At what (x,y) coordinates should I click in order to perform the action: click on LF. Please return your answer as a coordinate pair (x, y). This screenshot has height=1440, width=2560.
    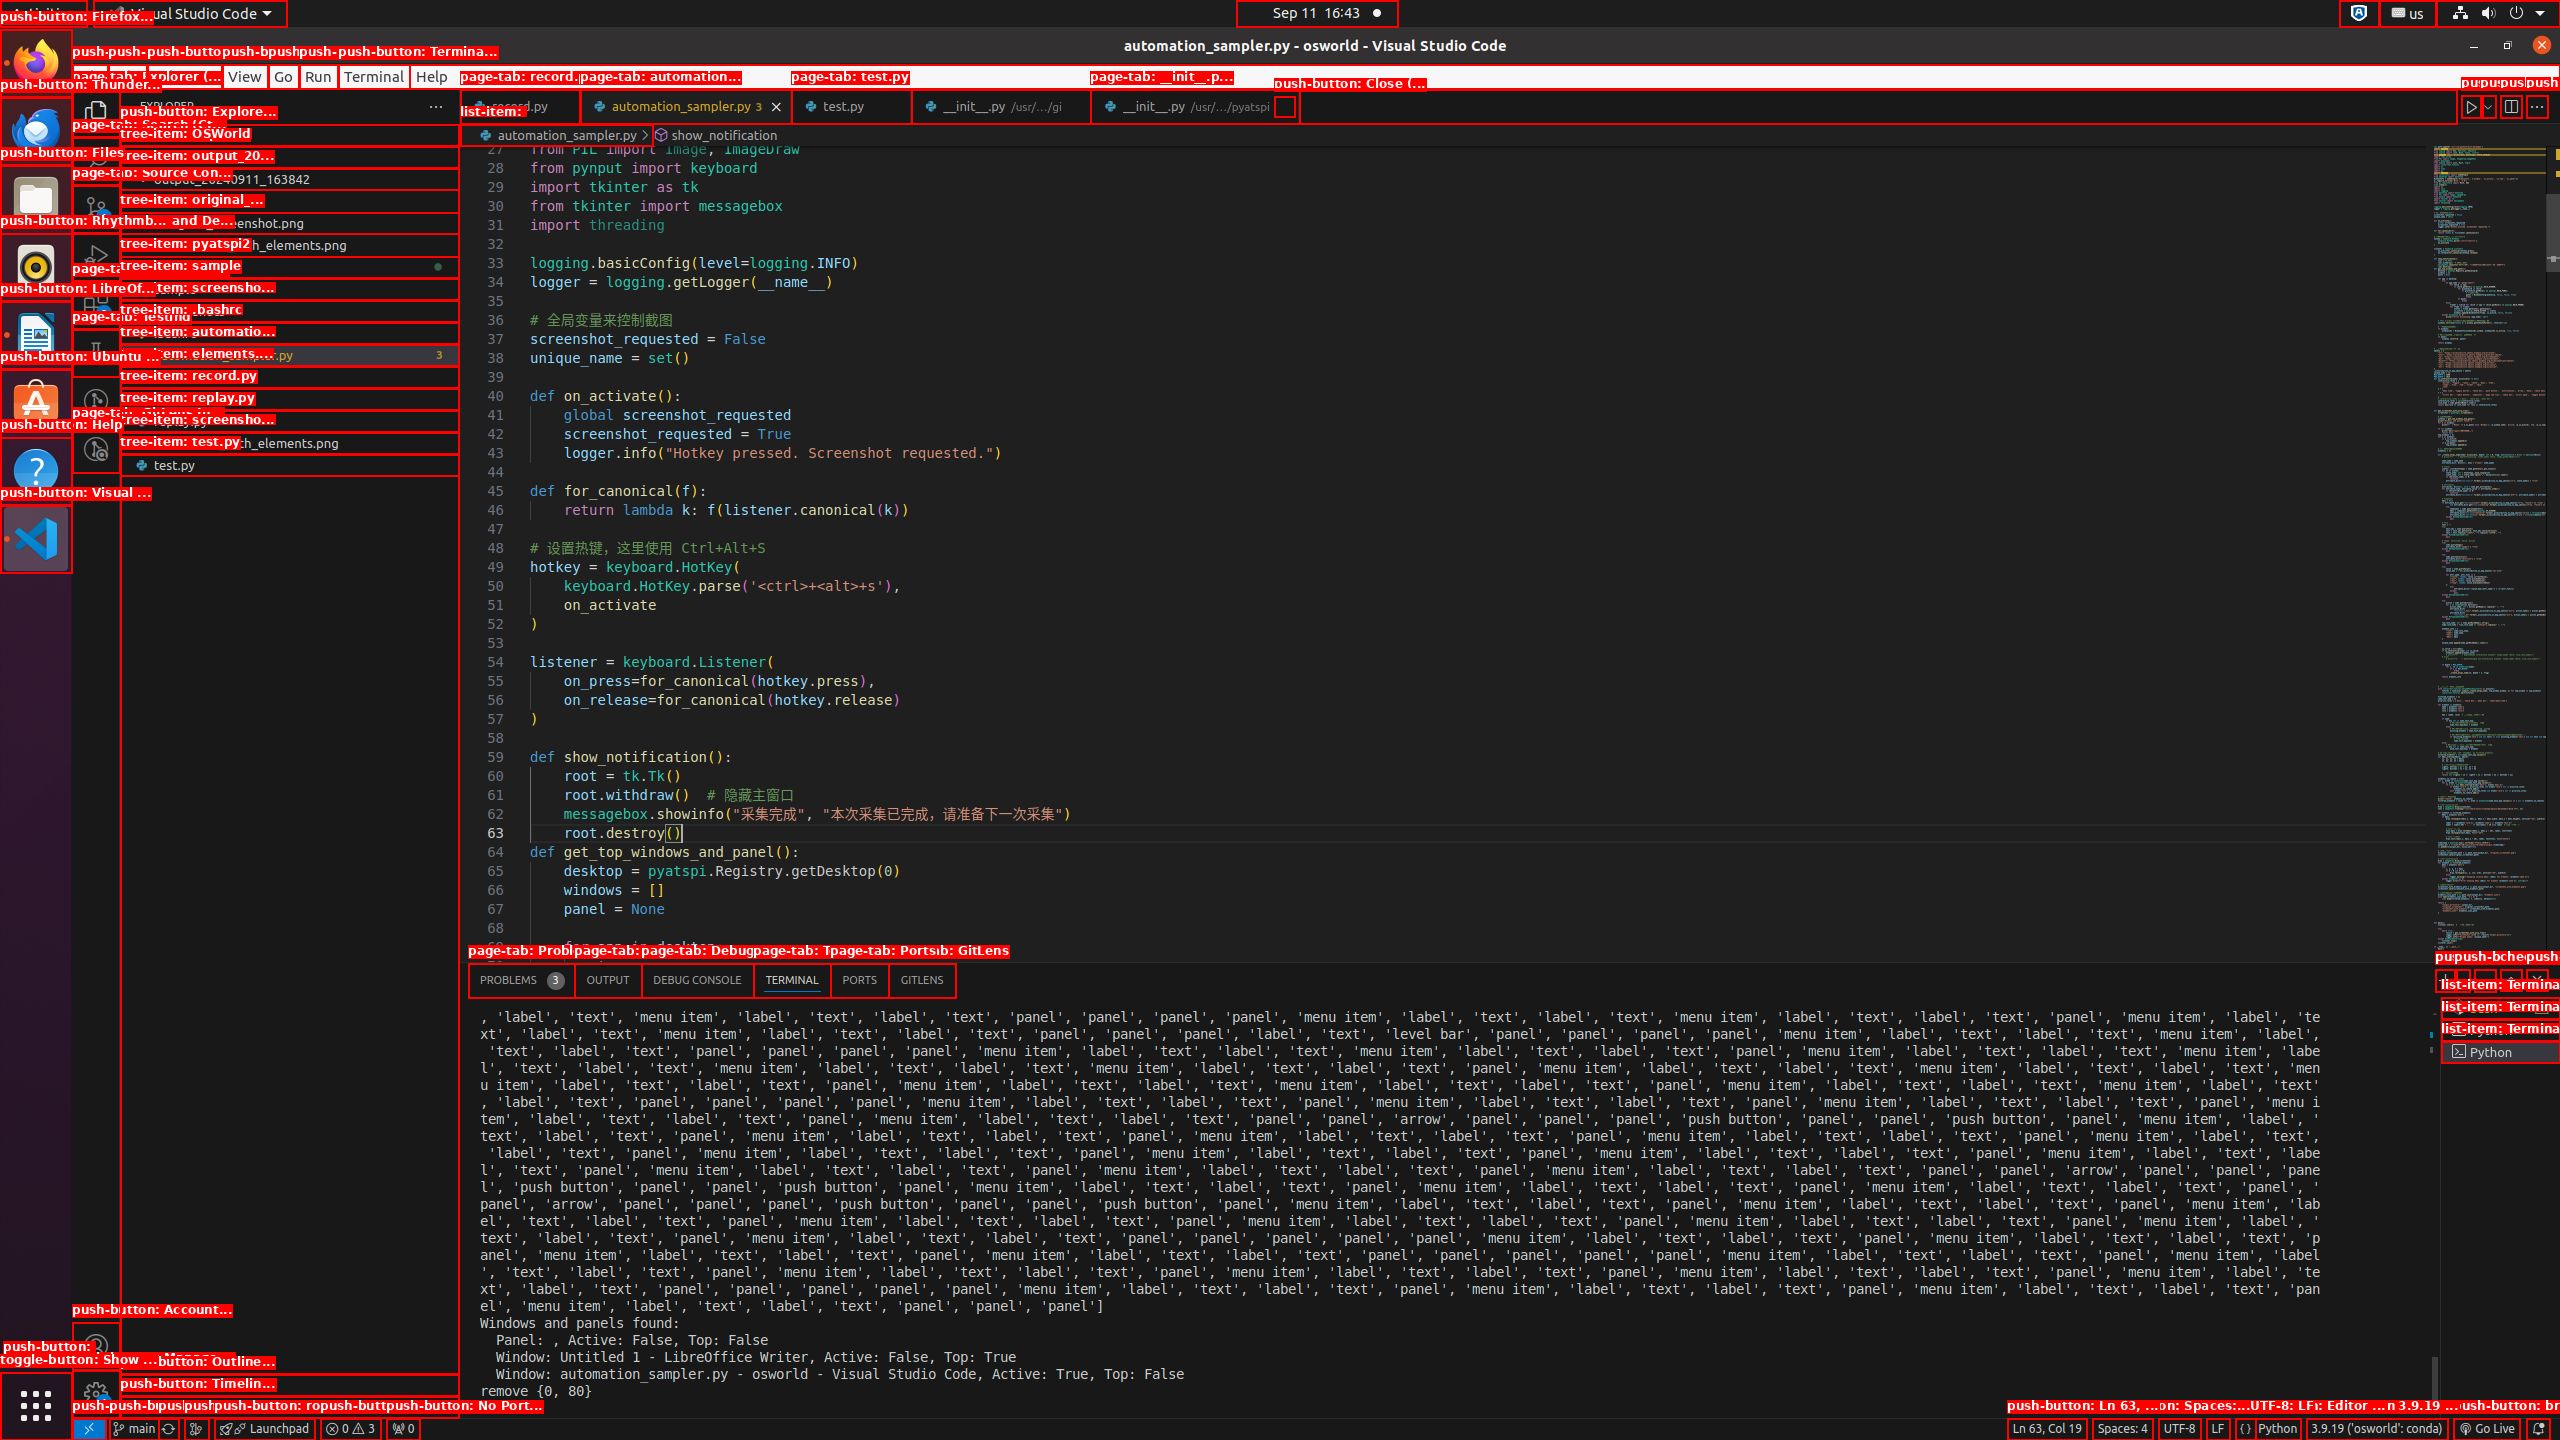
    Looking at the image, I should click on (2218, 1429).